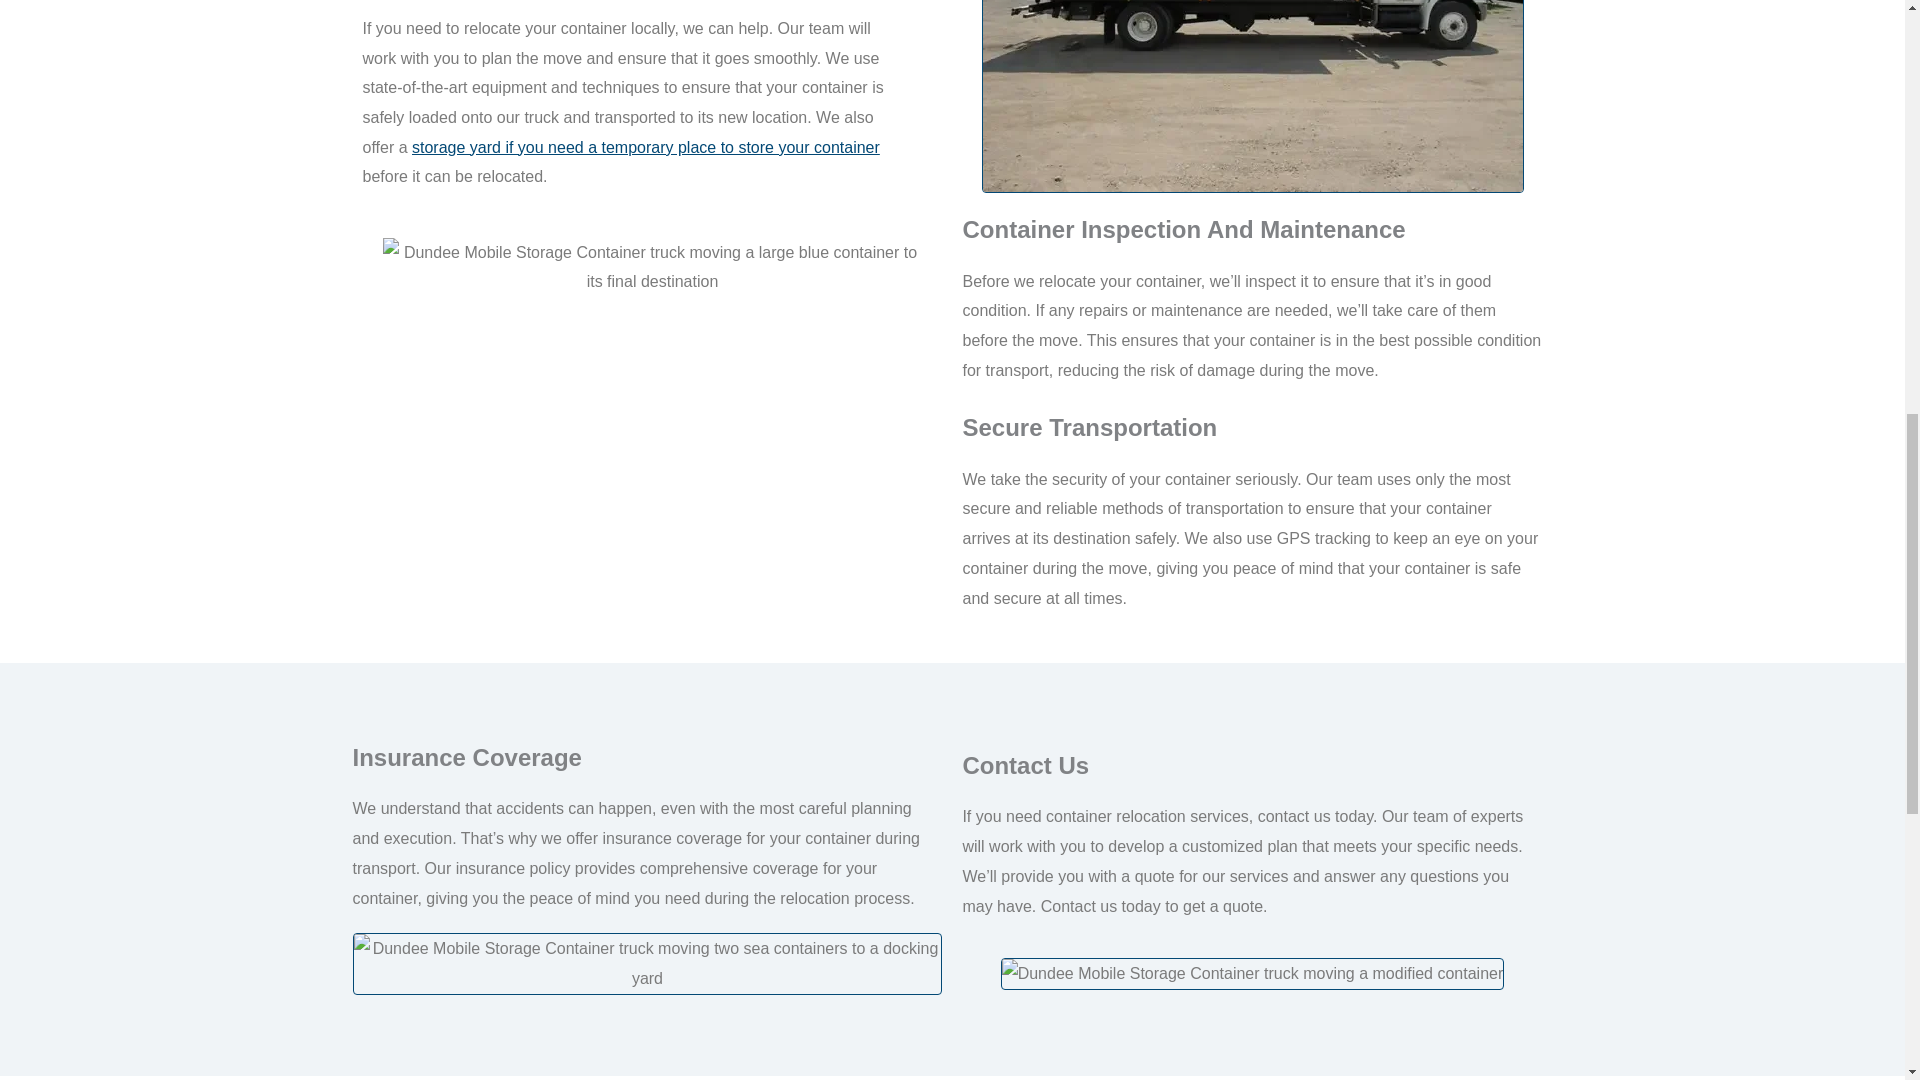  What do you see at coordinates (1252, 974) in the screenshot?
I see `Dundee Mobile Storage Container truck` at bounding box center [1252, 974].